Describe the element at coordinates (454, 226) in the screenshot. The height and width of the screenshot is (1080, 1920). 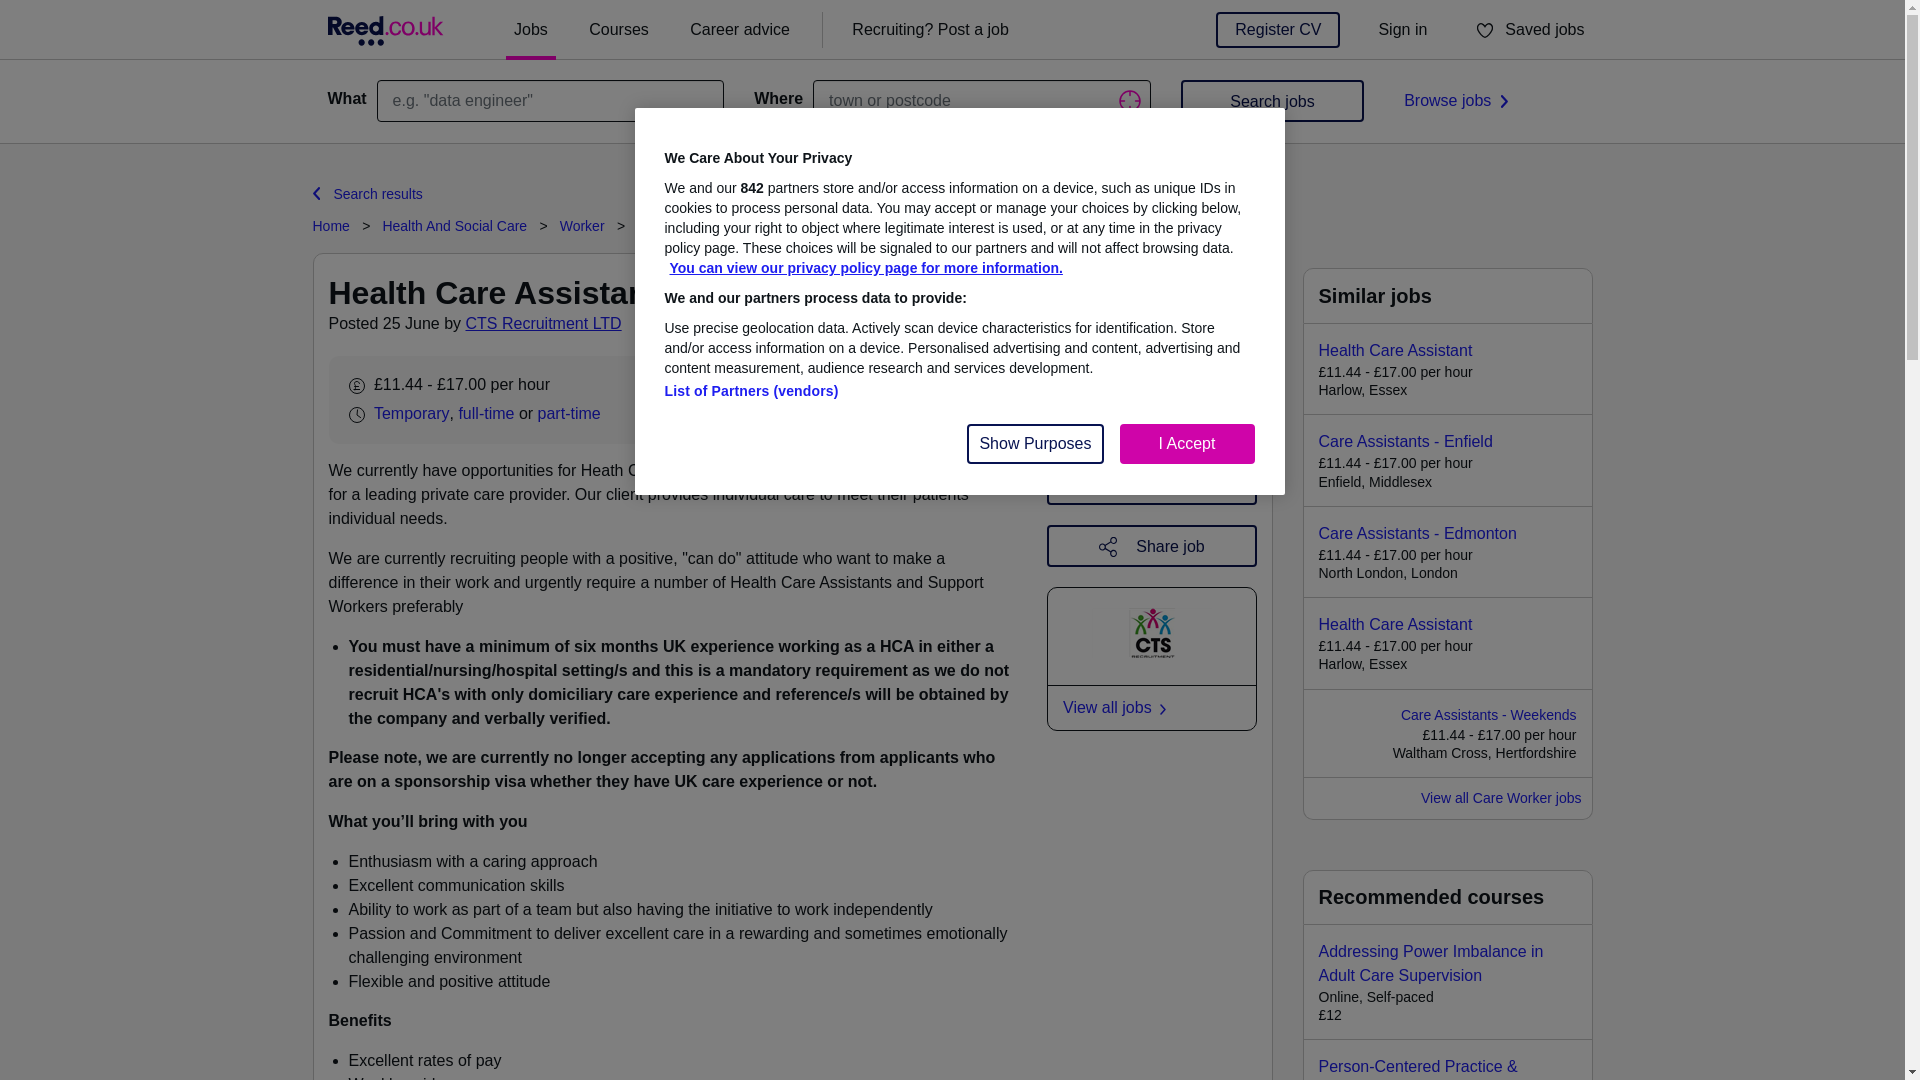
I see `Health And Social Care` at that location.